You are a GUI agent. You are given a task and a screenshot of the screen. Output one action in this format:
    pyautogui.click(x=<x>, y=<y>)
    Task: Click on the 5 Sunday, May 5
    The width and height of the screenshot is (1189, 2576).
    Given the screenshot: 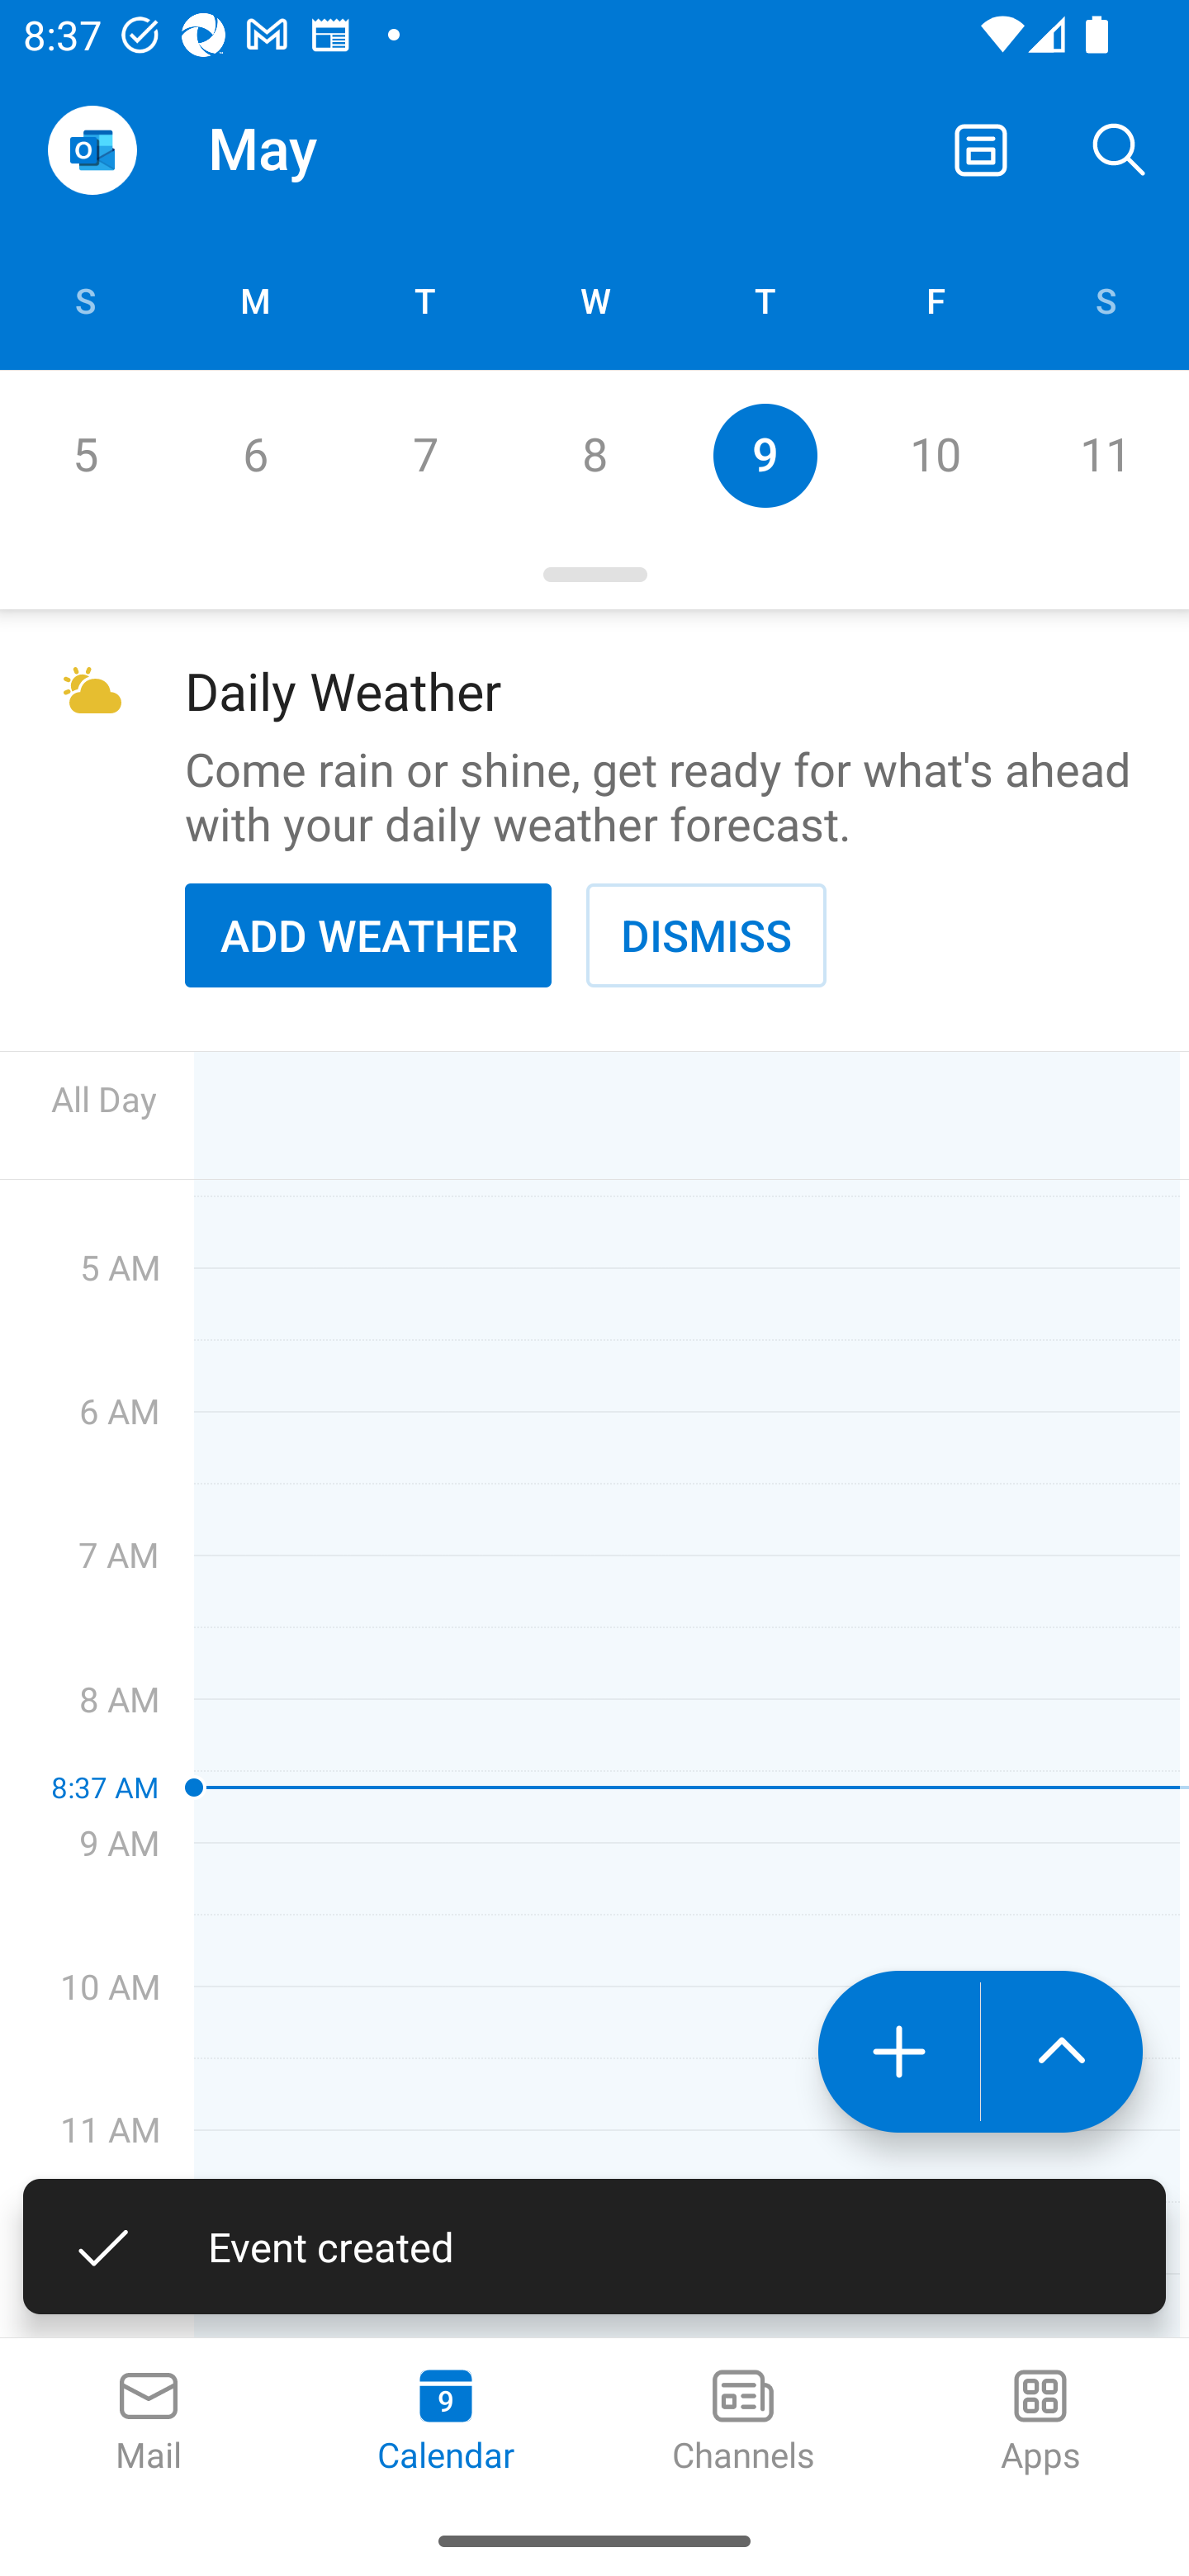 What is the action you would take?
    pyautogui.click(x=84, y=456)
    